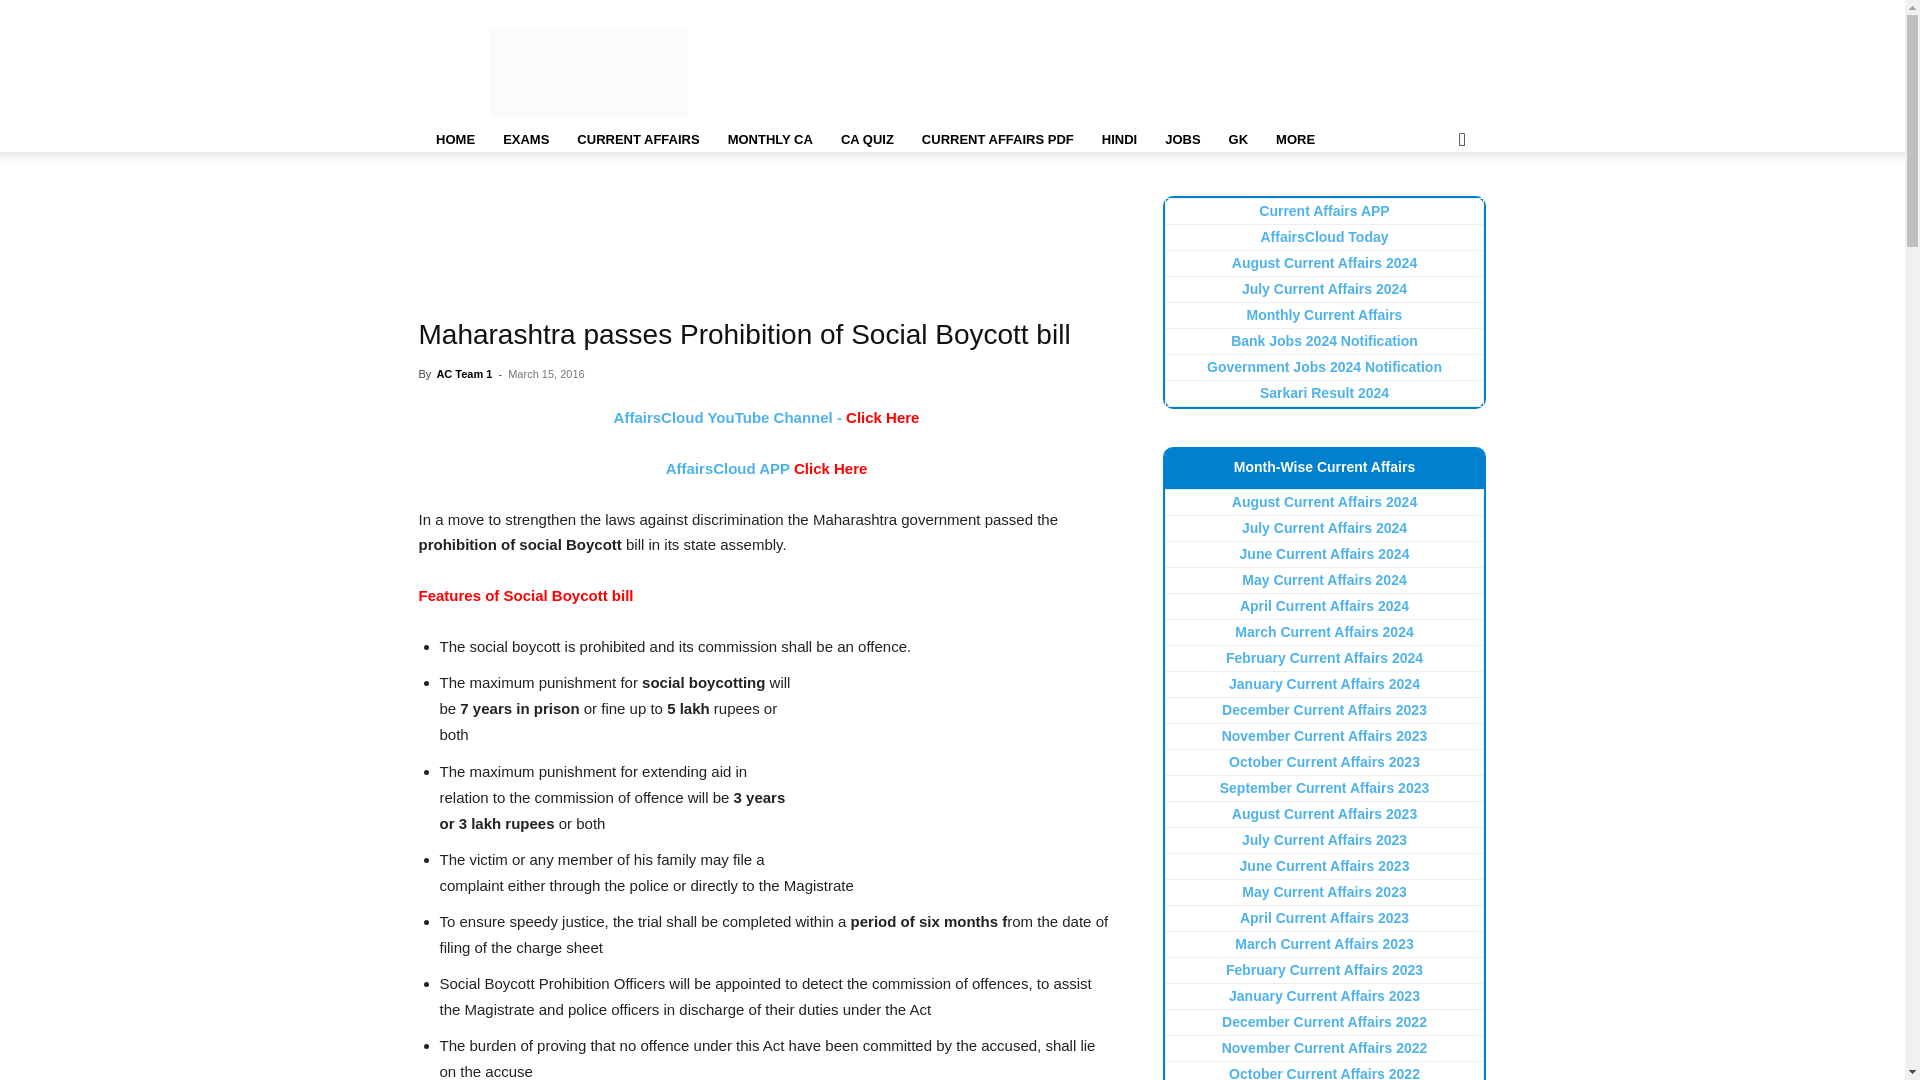 Image resolution: width=1920 pixels, height=1080 pixels. What do you see at coordinates (998, 140) in the screenshot?
I see `Current Affairs PDF` at bounding box center [998, 140].